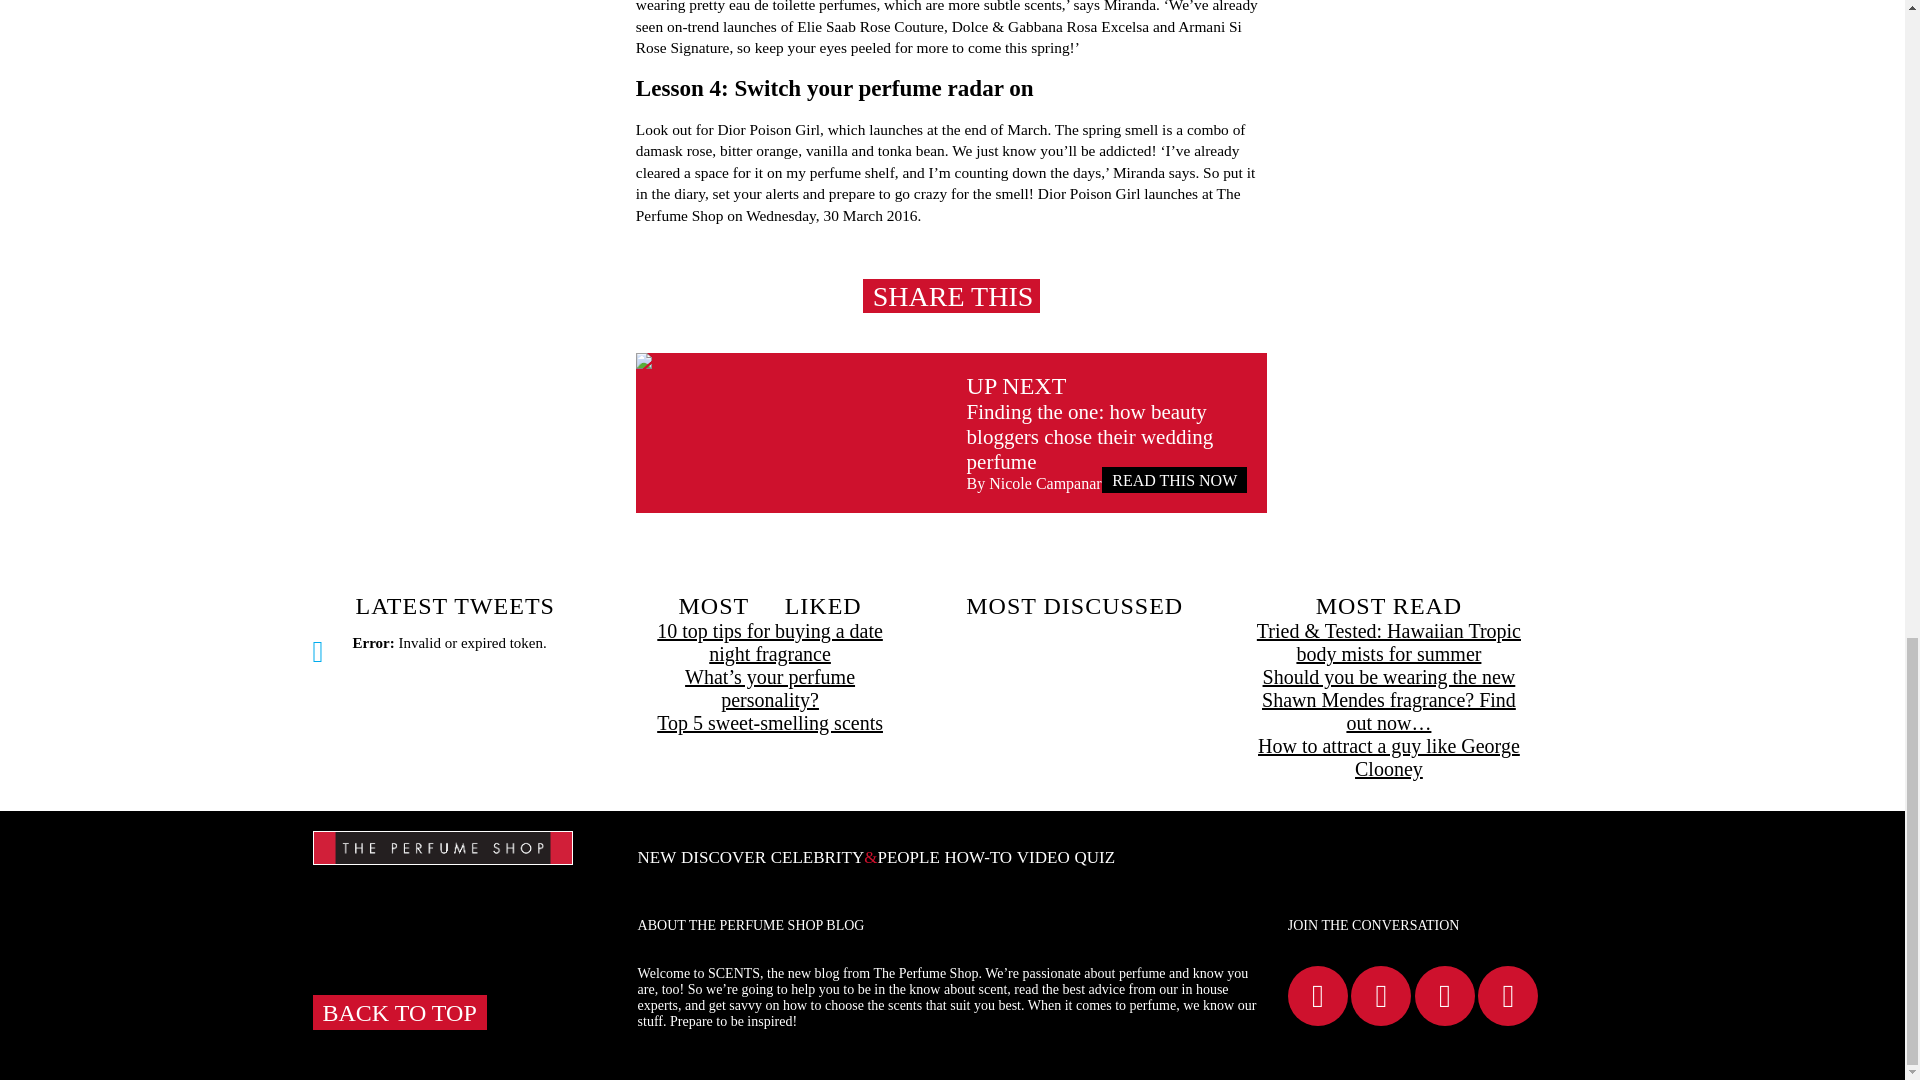 The width and height of the screenshot is (1920, 1080). I want to click on HOW-TO, so click(978, 857).